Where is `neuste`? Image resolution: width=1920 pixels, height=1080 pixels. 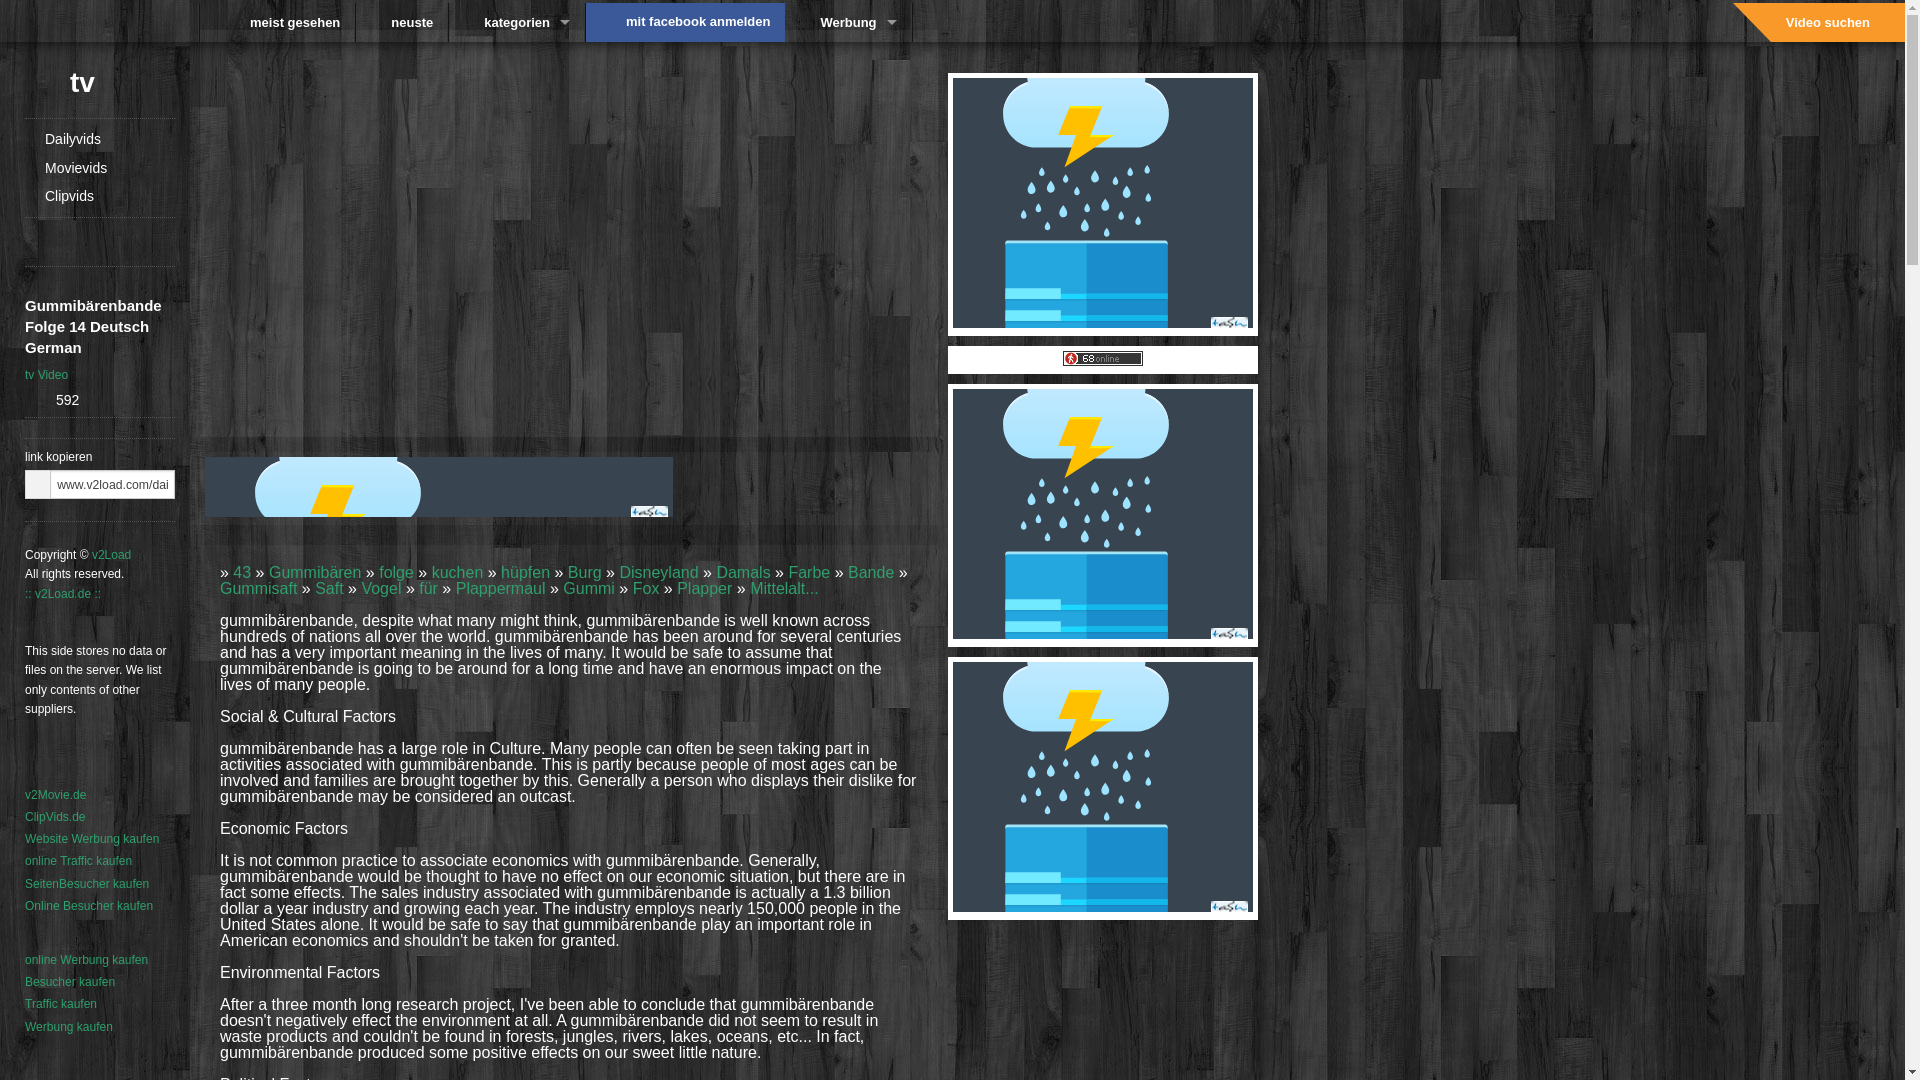
neuste is located at coordinates (401, 22).